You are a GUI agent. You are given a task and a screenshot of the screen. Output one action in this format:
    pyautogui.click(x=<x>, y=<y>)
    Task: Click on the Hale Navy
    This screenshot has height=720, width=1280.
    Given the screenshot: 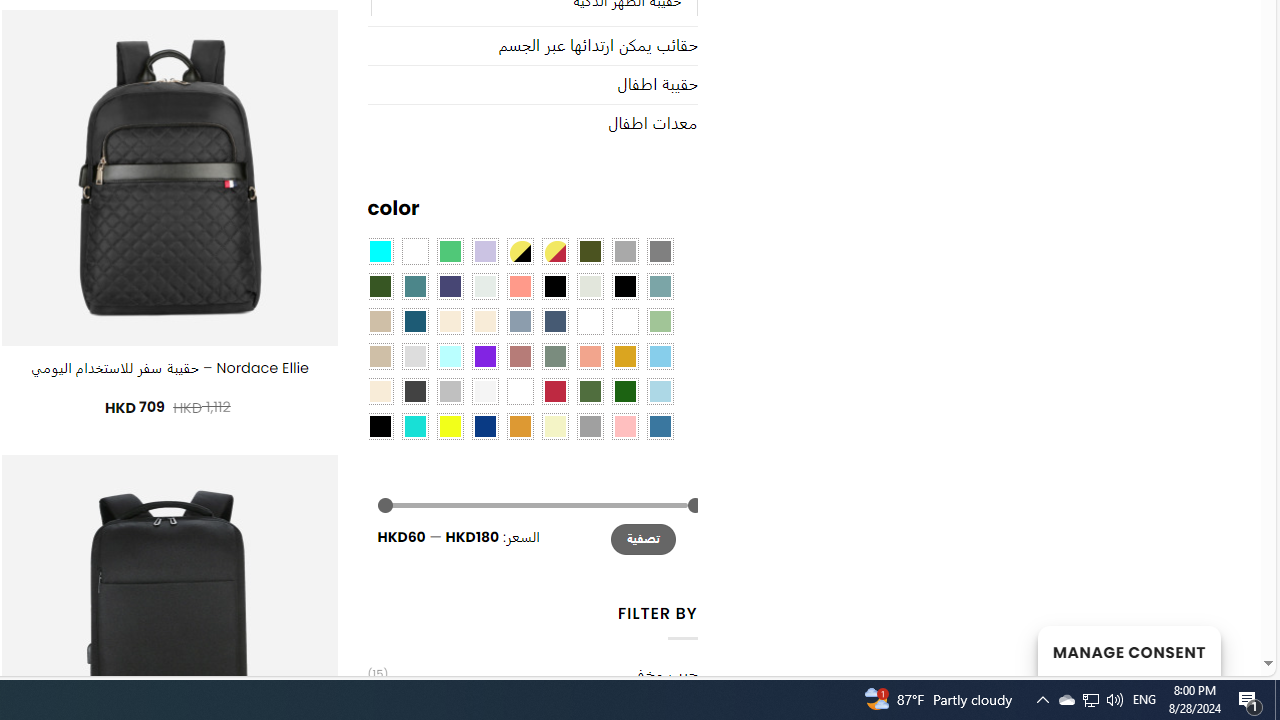 What is the action you would take?
    pyautogui.click(x=554, y=321)
    